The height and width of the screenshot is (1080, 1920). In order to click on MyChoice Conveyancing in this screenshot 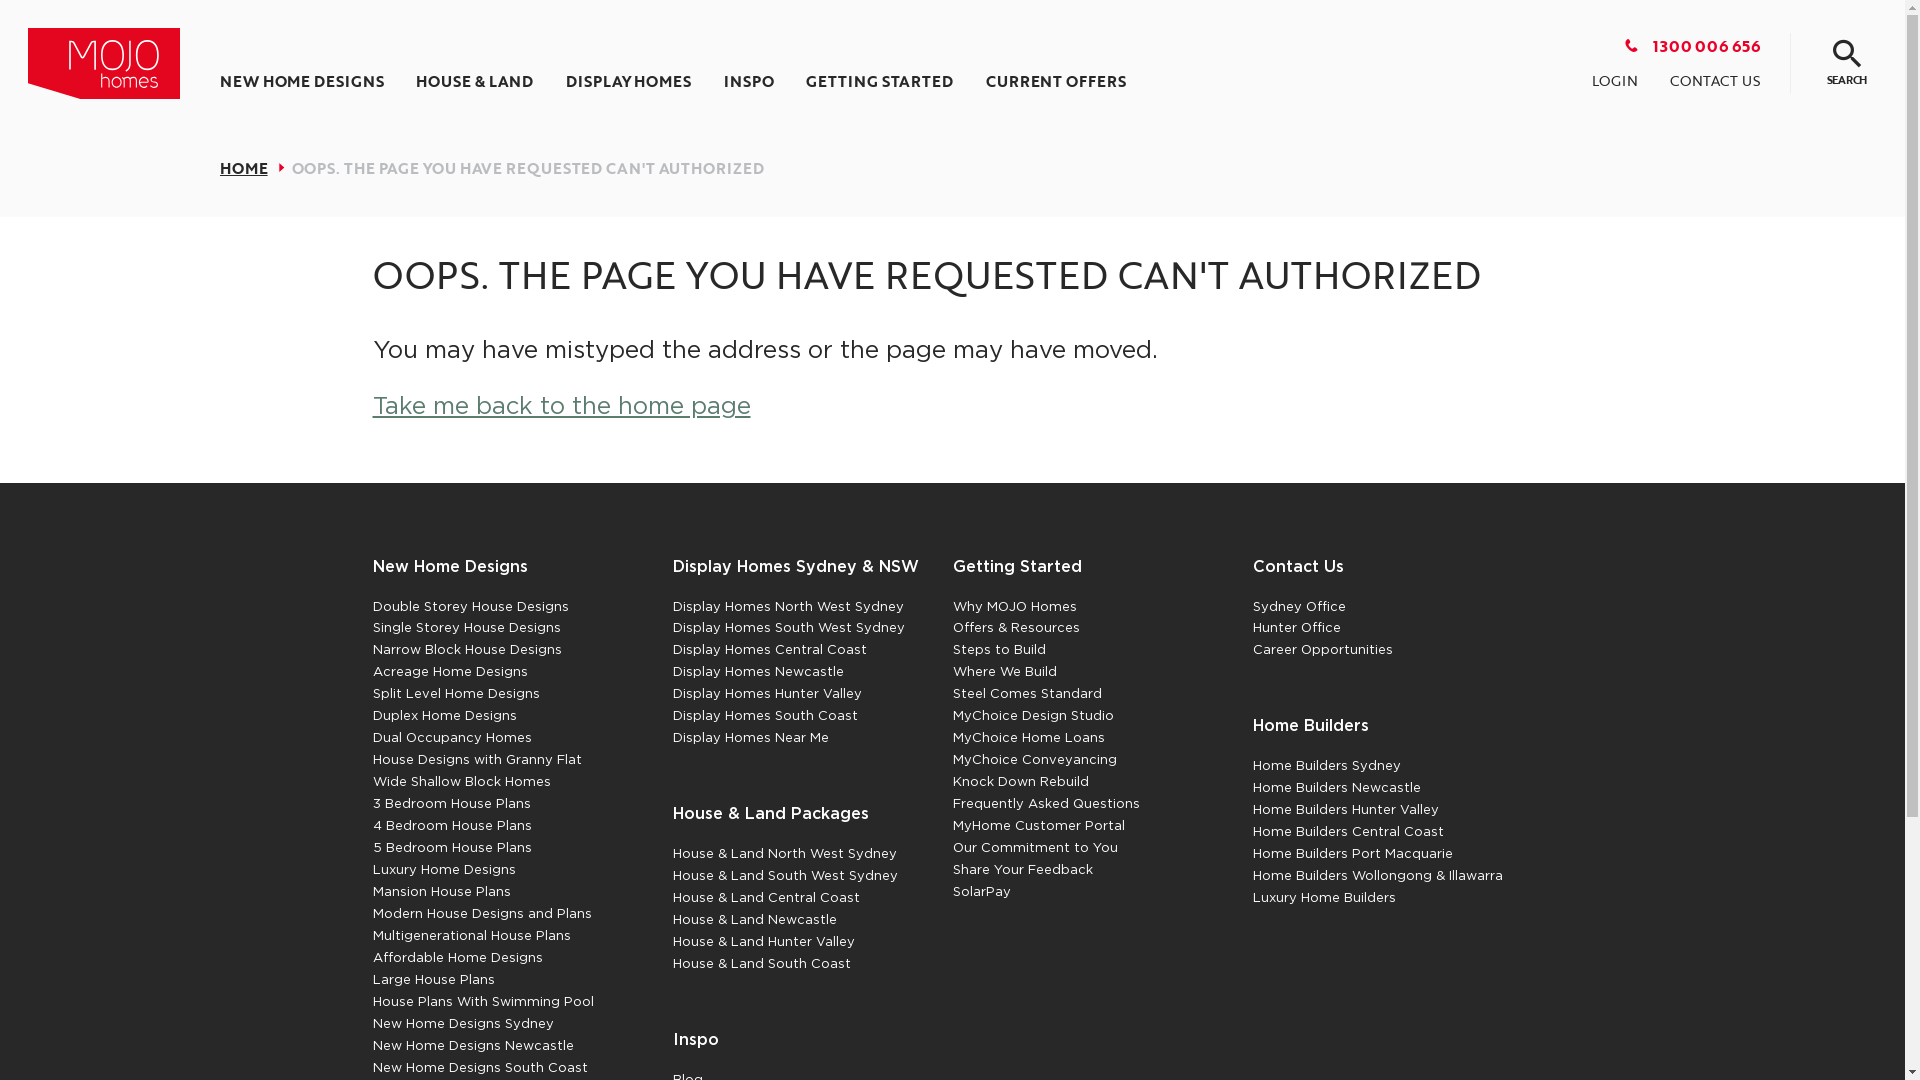, I will do `click(1034, 760)`.